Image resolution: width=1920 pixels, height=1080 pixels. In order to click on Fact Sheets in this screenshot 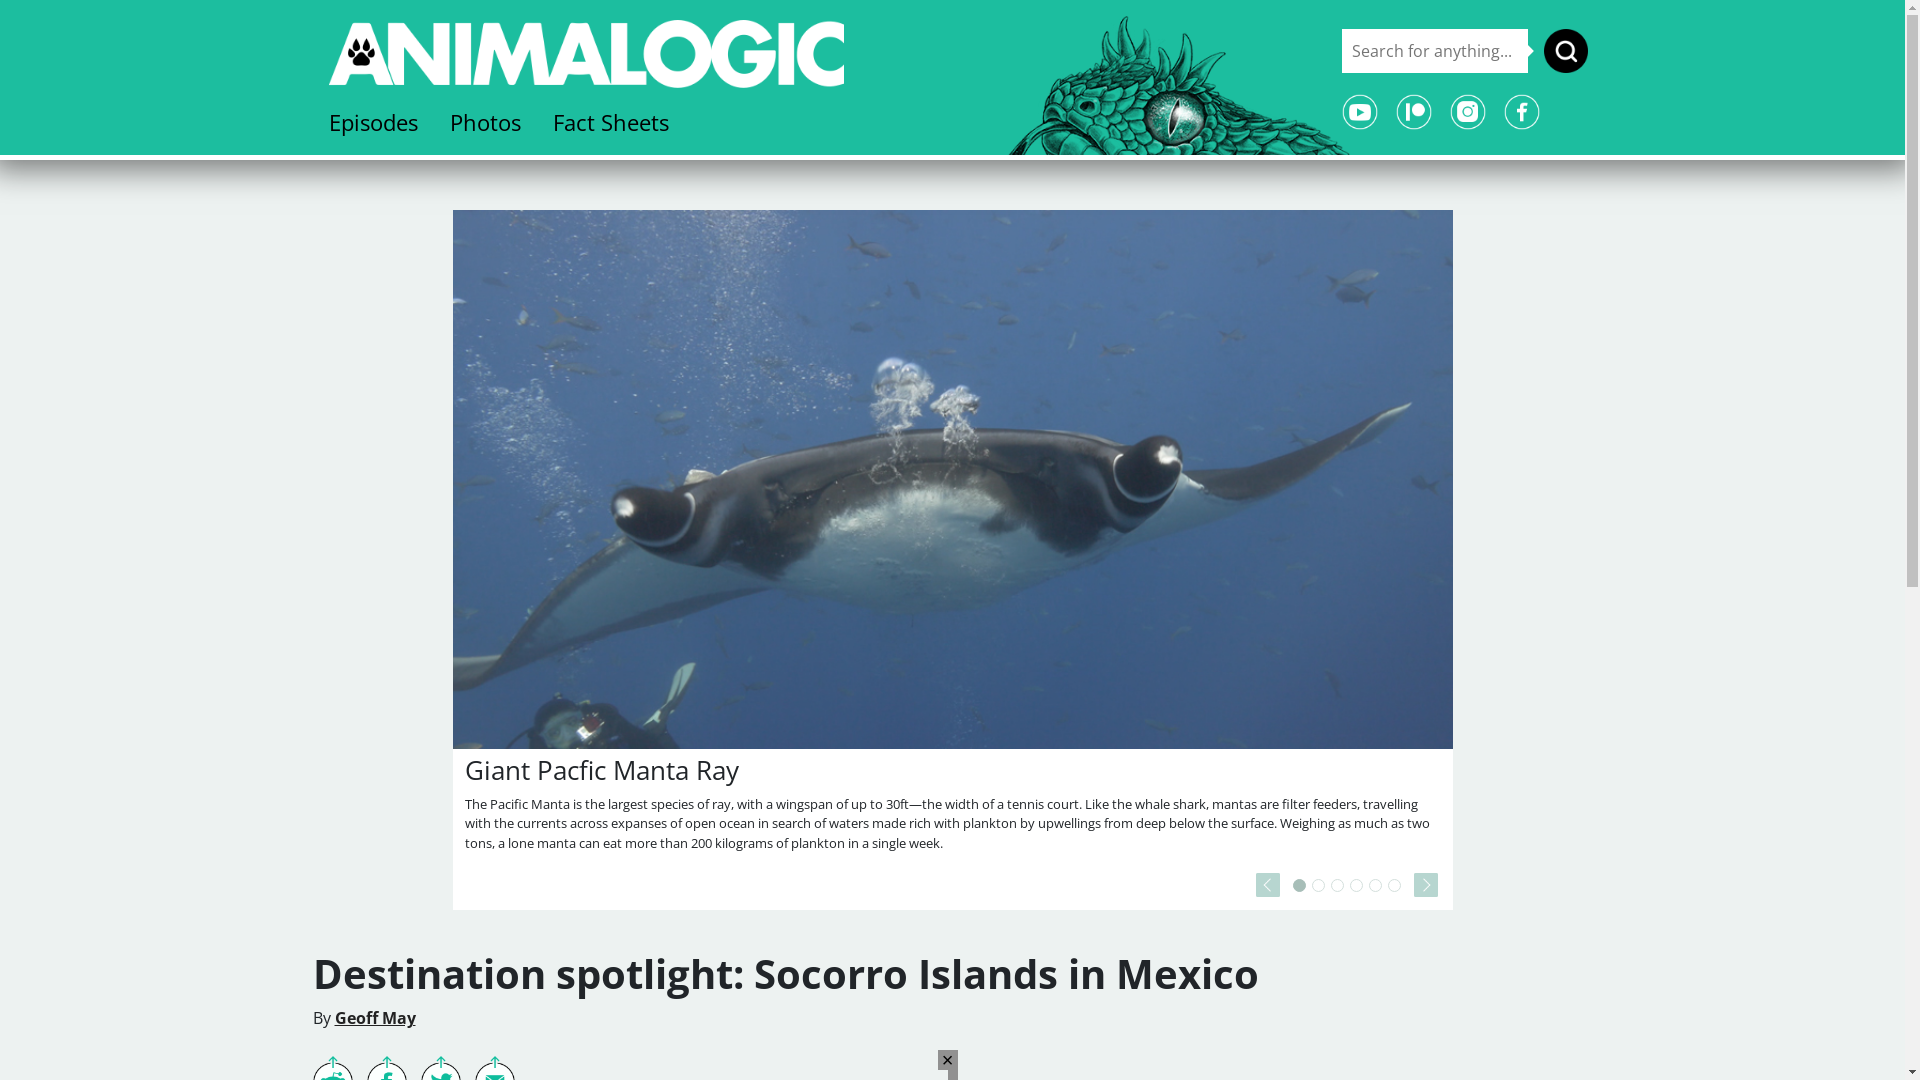, I will do `click(610, 122)`.